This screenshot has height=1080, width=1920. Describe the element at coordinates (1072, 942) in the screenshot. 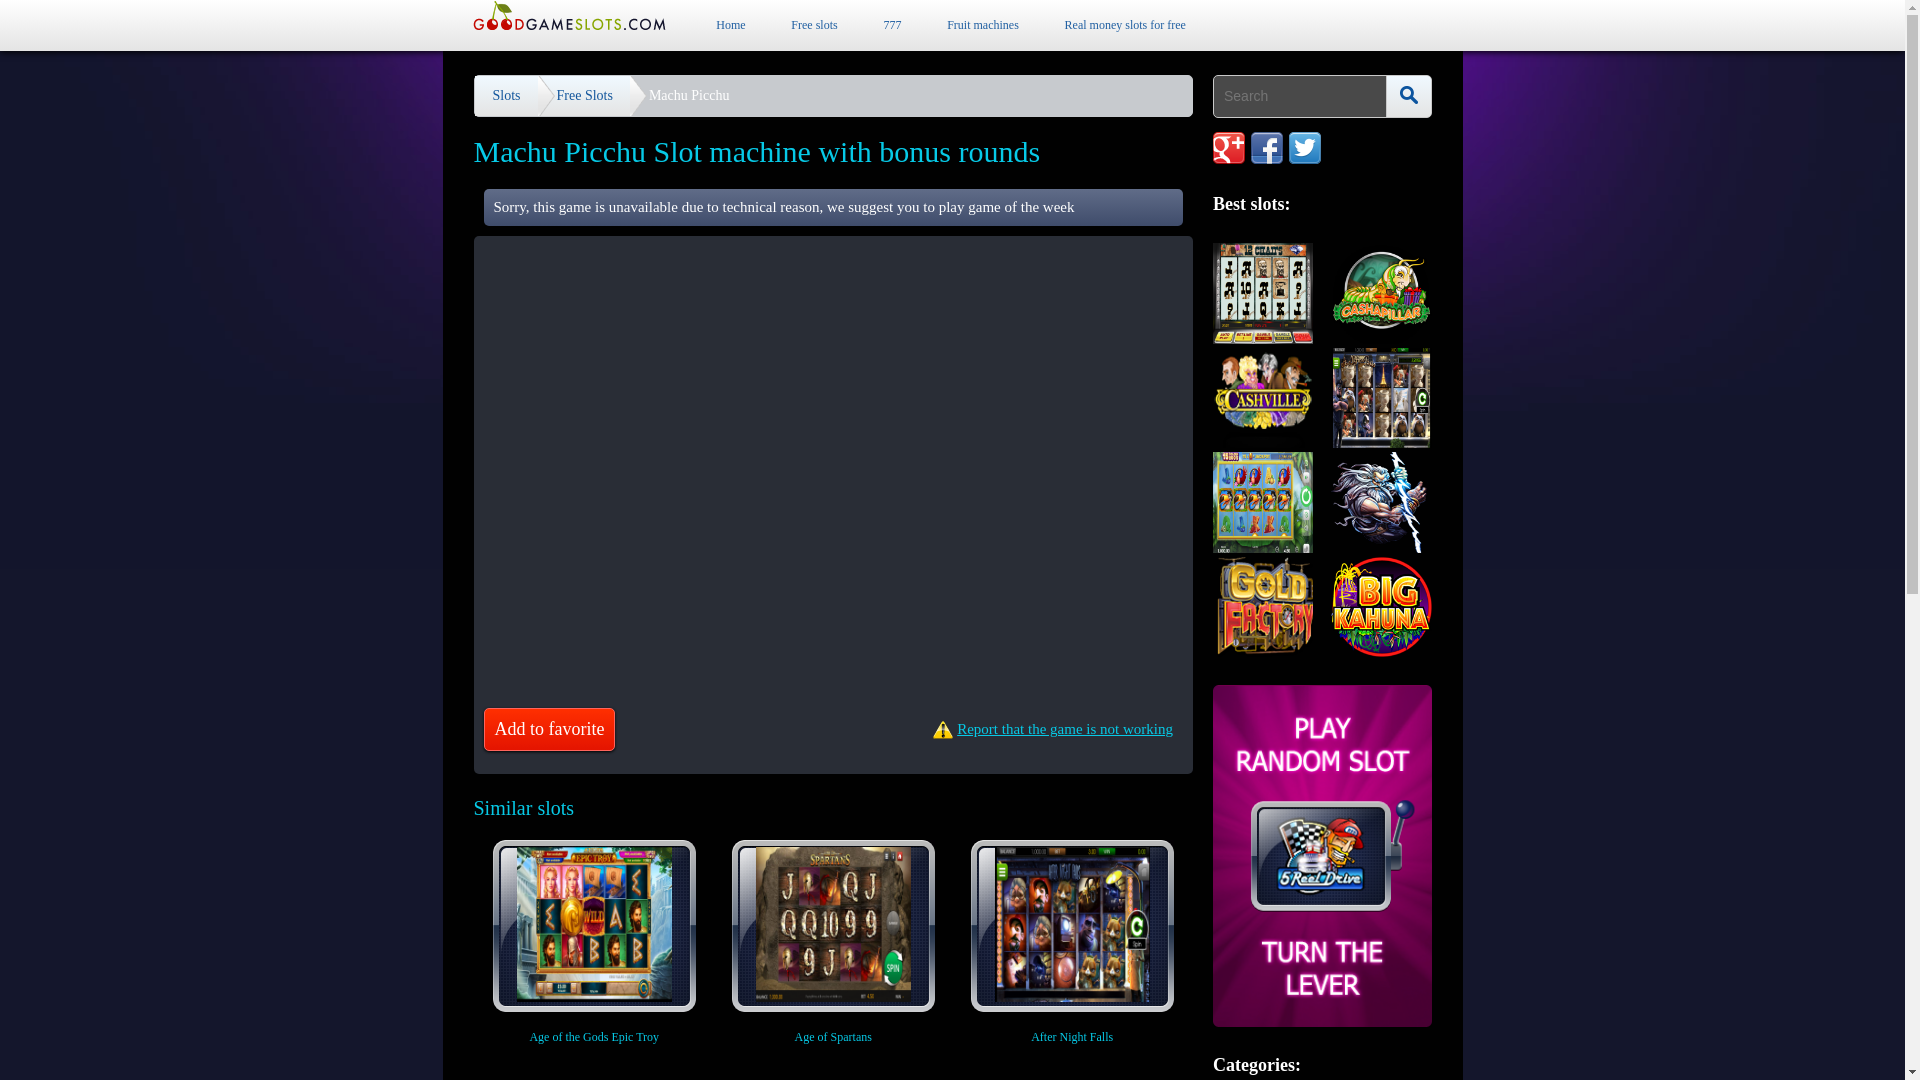

I see `After Night Falls` at that location.